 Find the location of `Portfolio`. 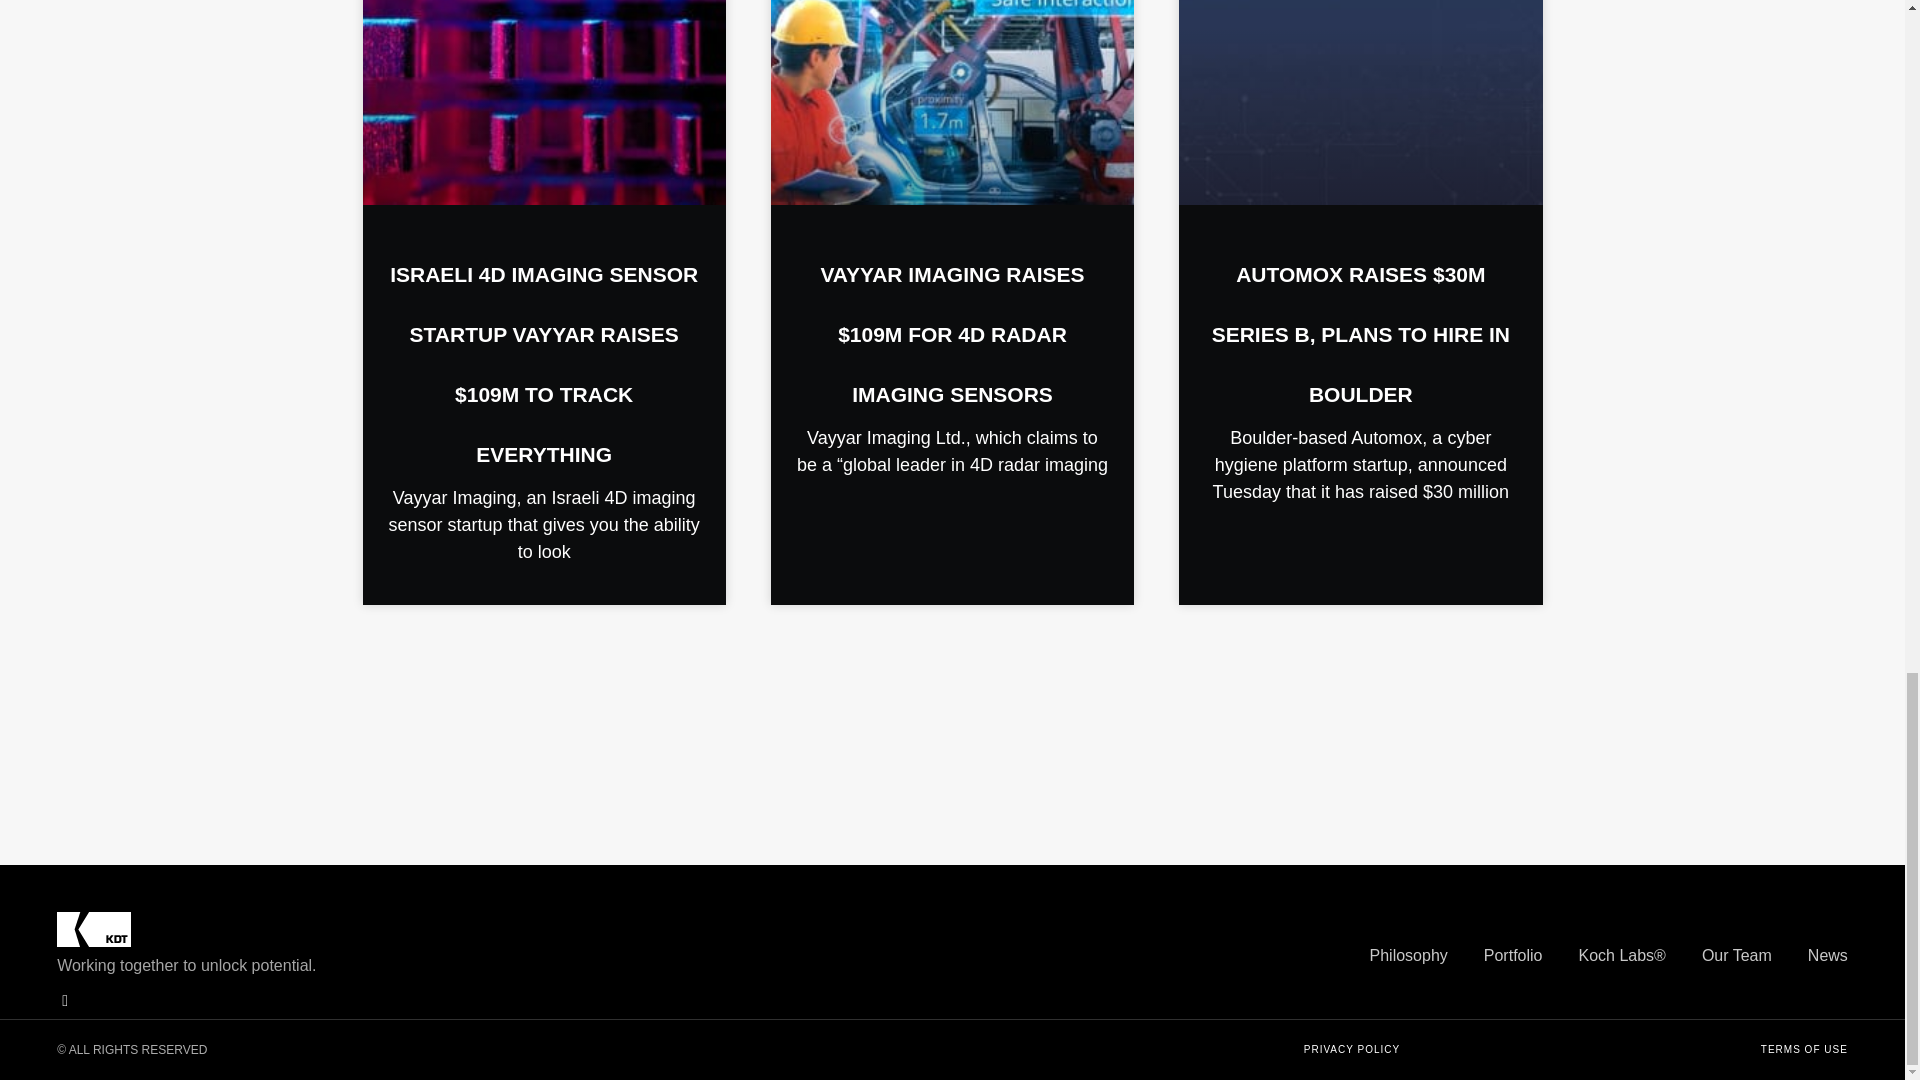

Portfolio is located at coordinates (1514, 955).